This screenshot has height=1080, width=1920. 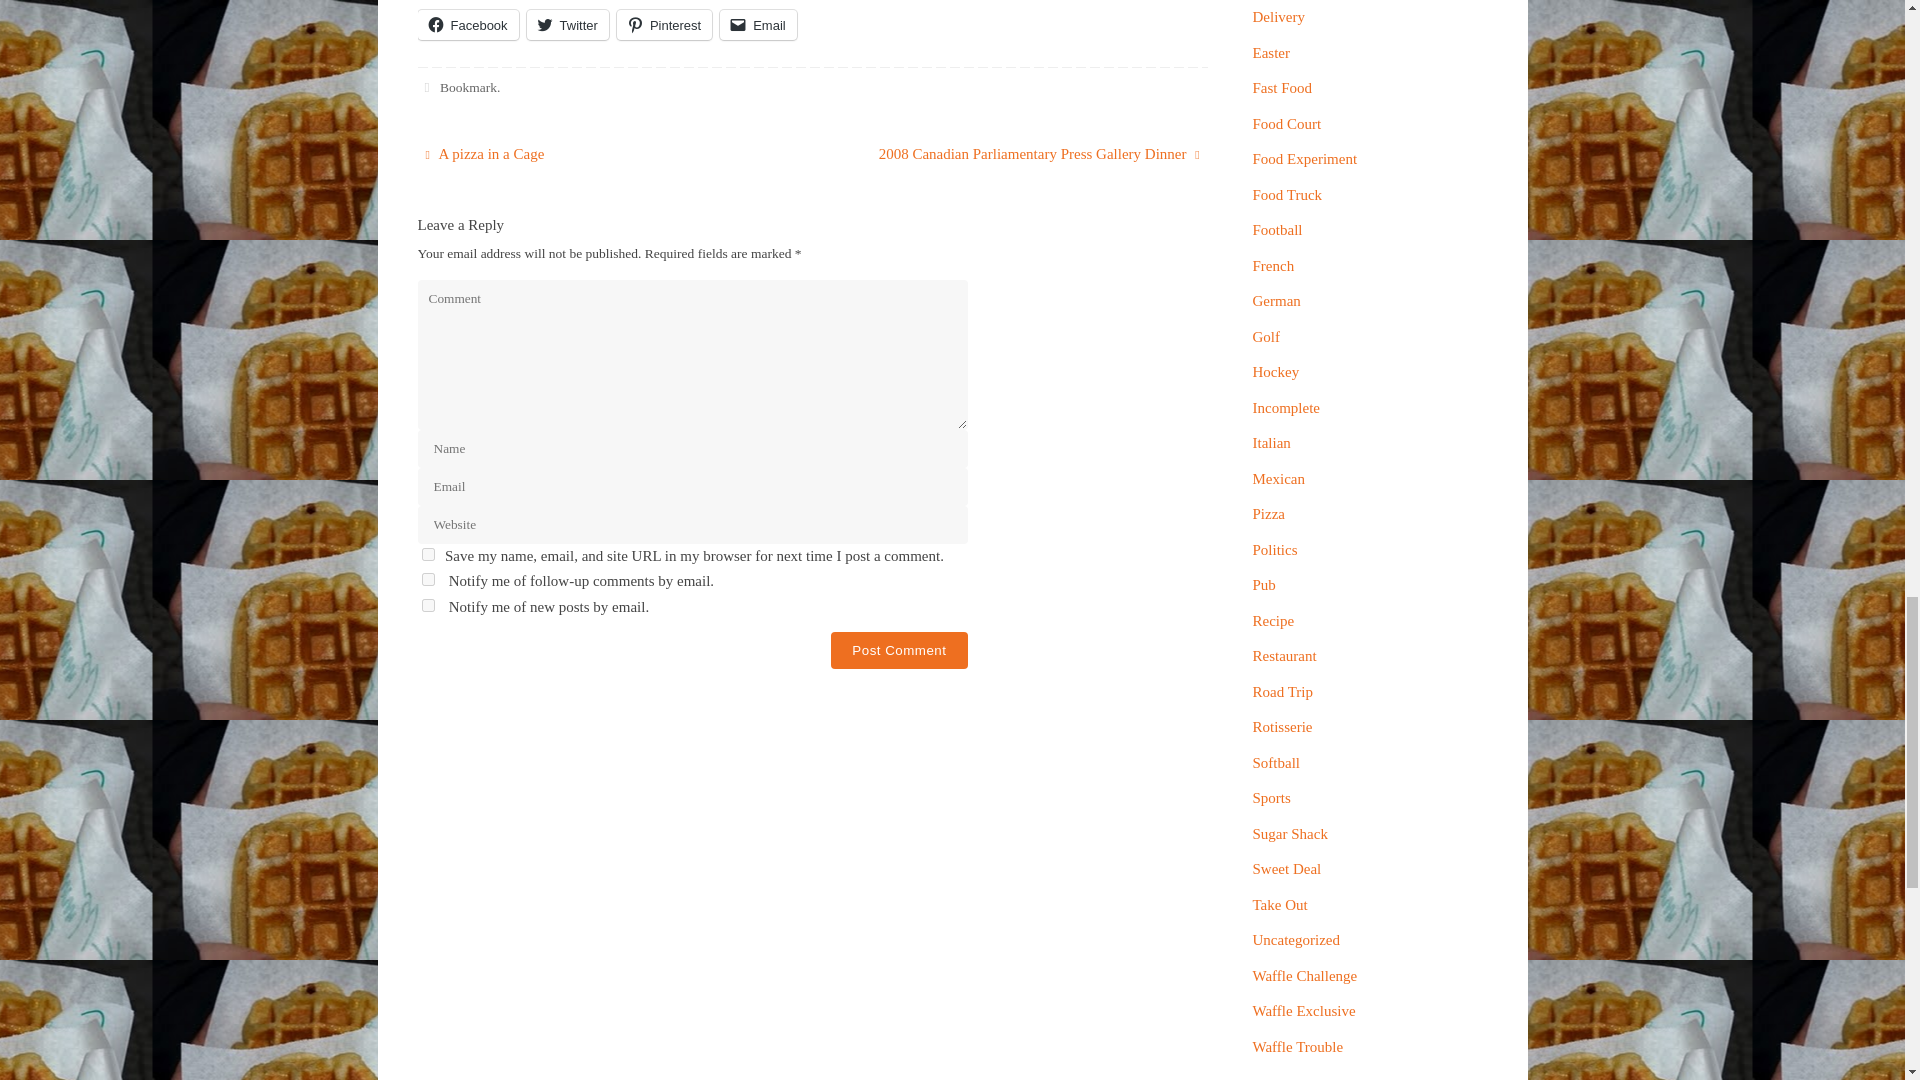 I want to click on subscribe, so click(x=428, y=580).